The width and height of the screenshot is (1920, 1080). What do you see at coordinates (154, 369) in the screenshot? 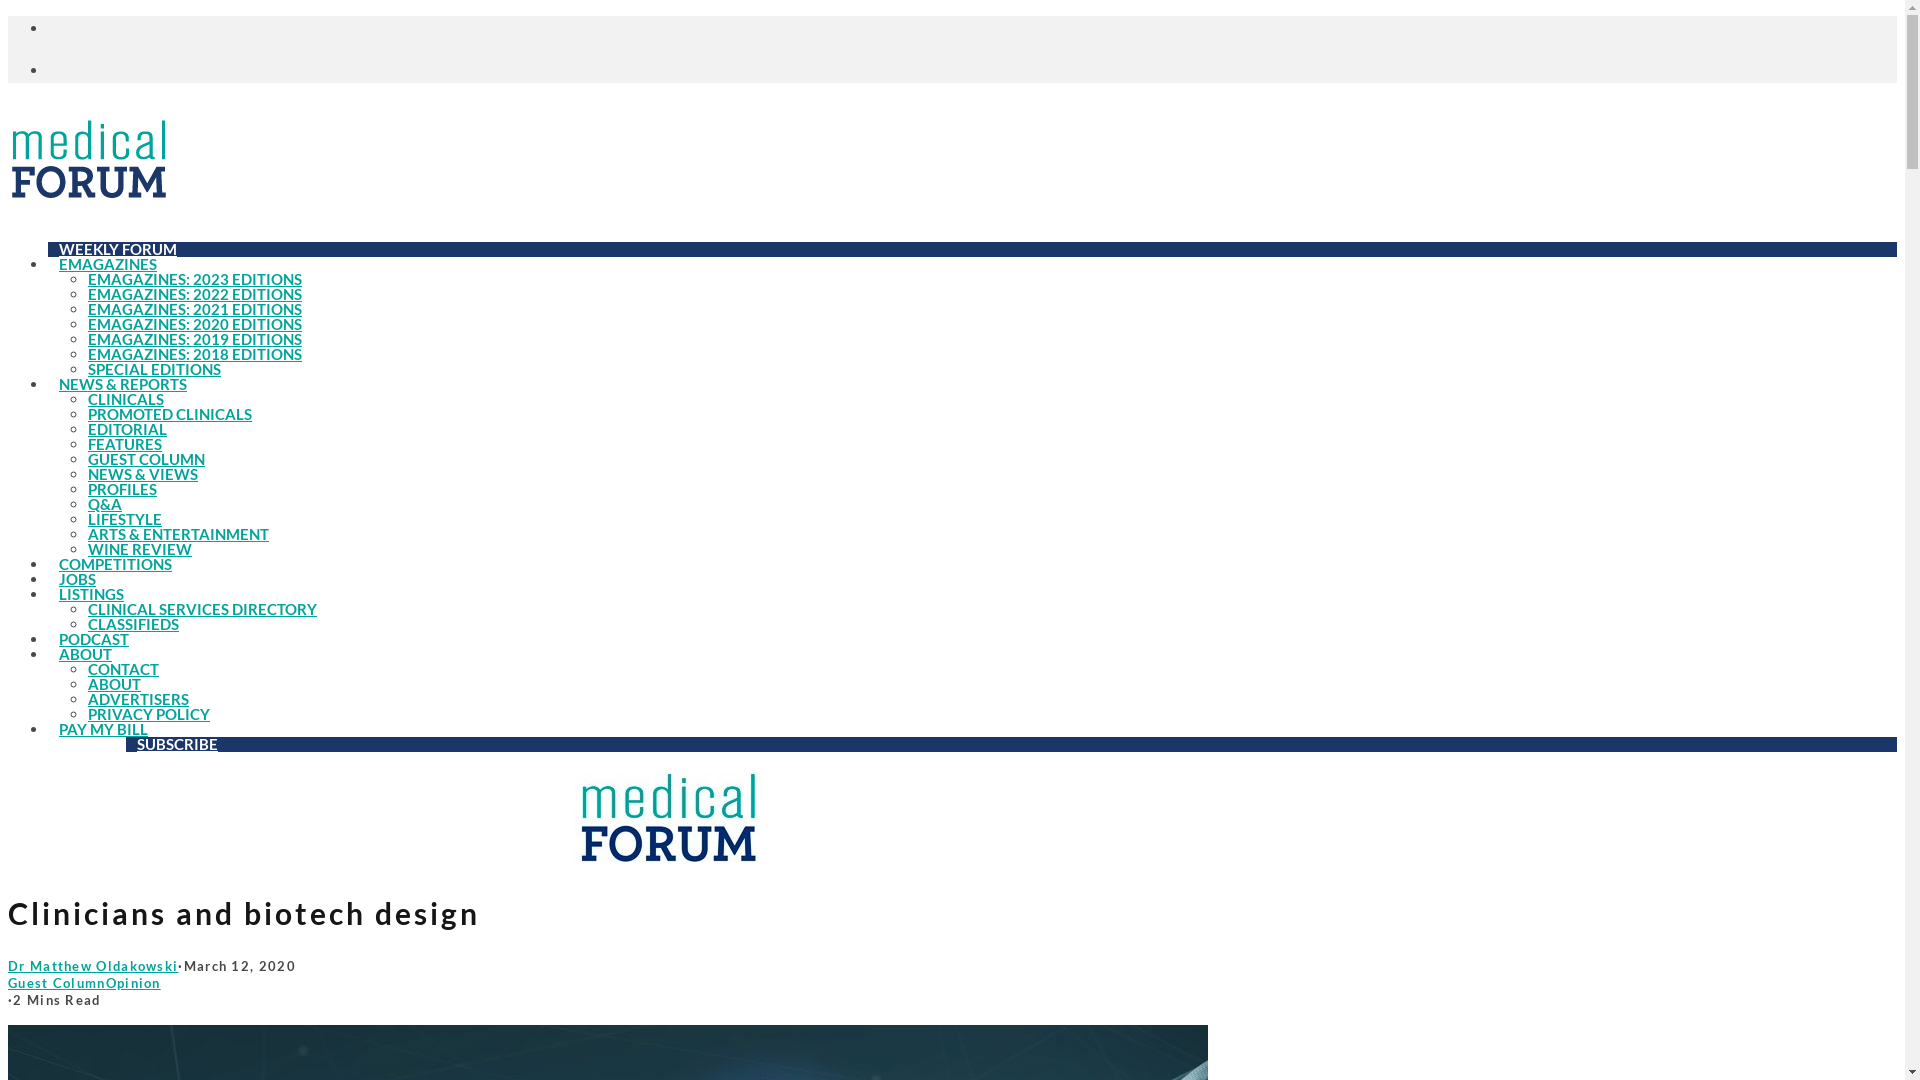
I see `SPECIAL EDITIONS` at bounding box center [154, 369].